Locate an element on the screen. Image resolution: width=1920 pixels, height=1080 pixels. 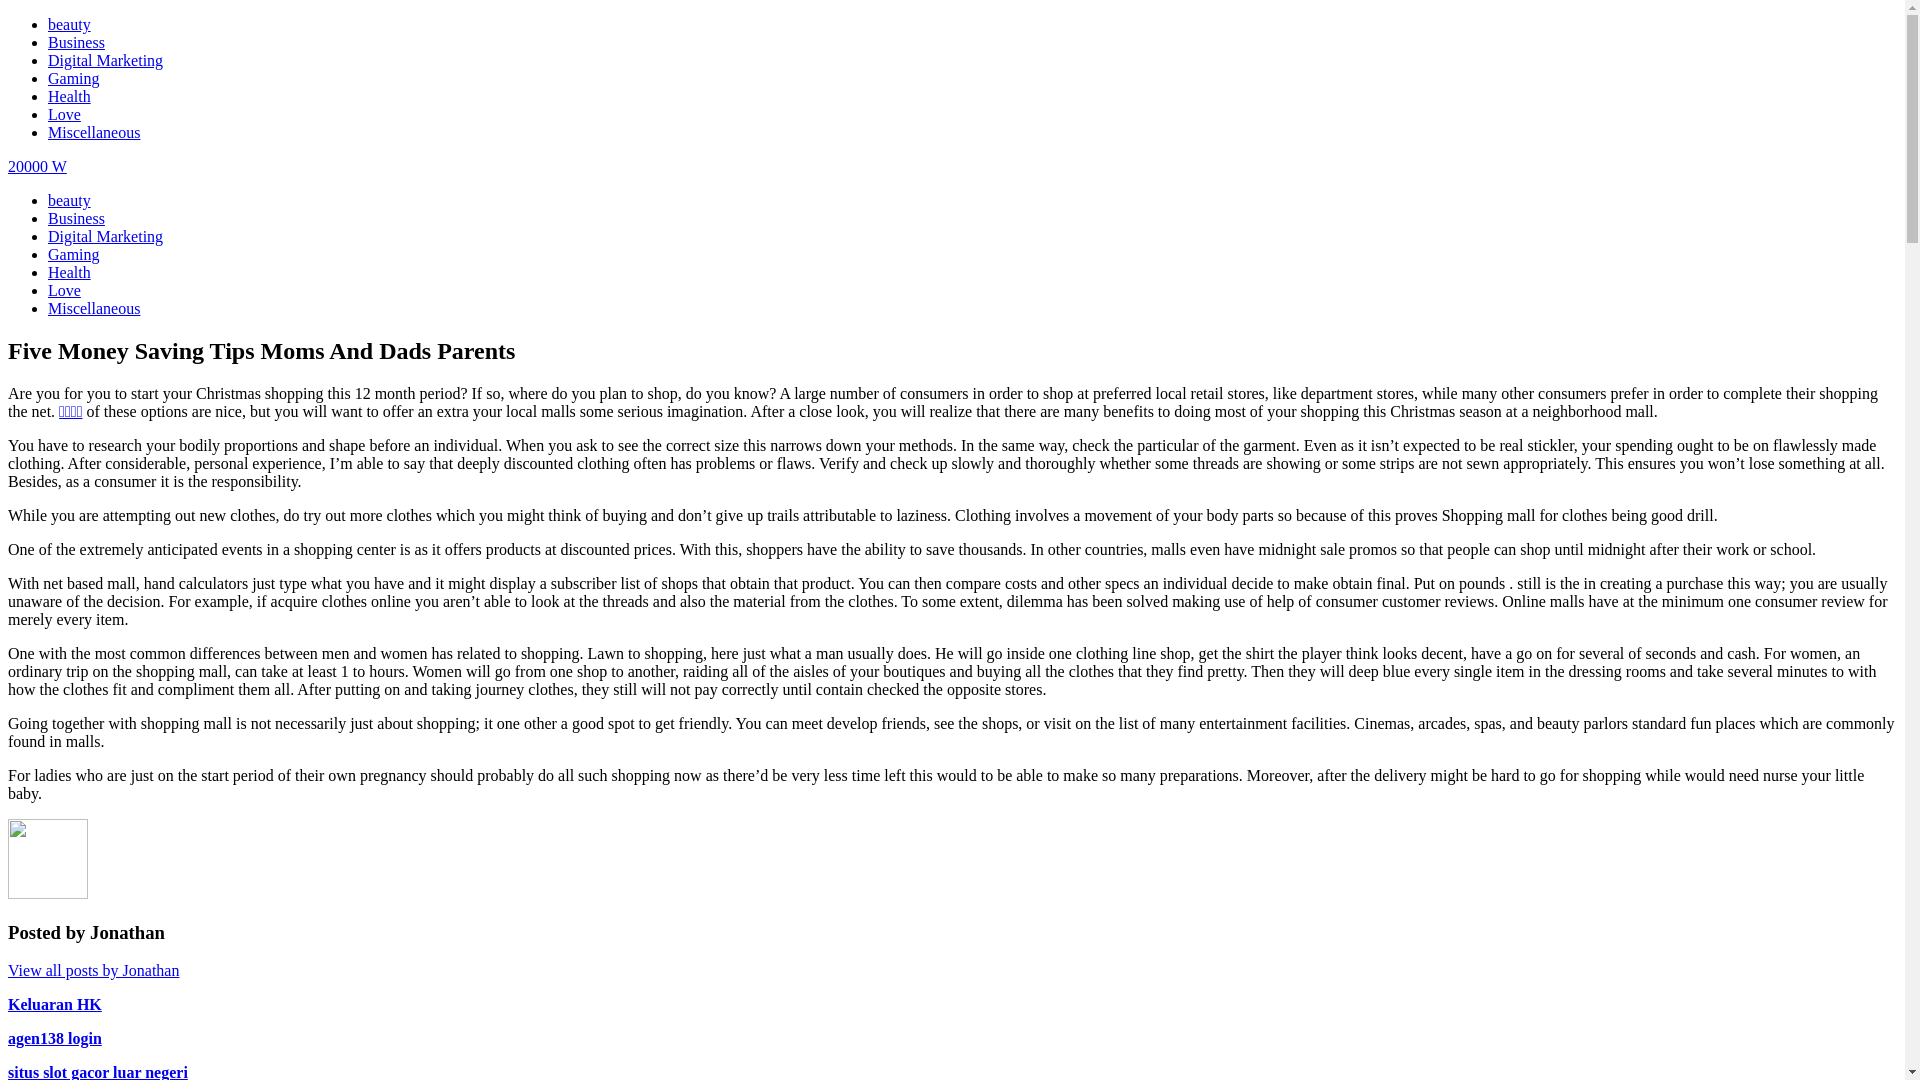
Digital Marketing is located at coordinates (106, 236).